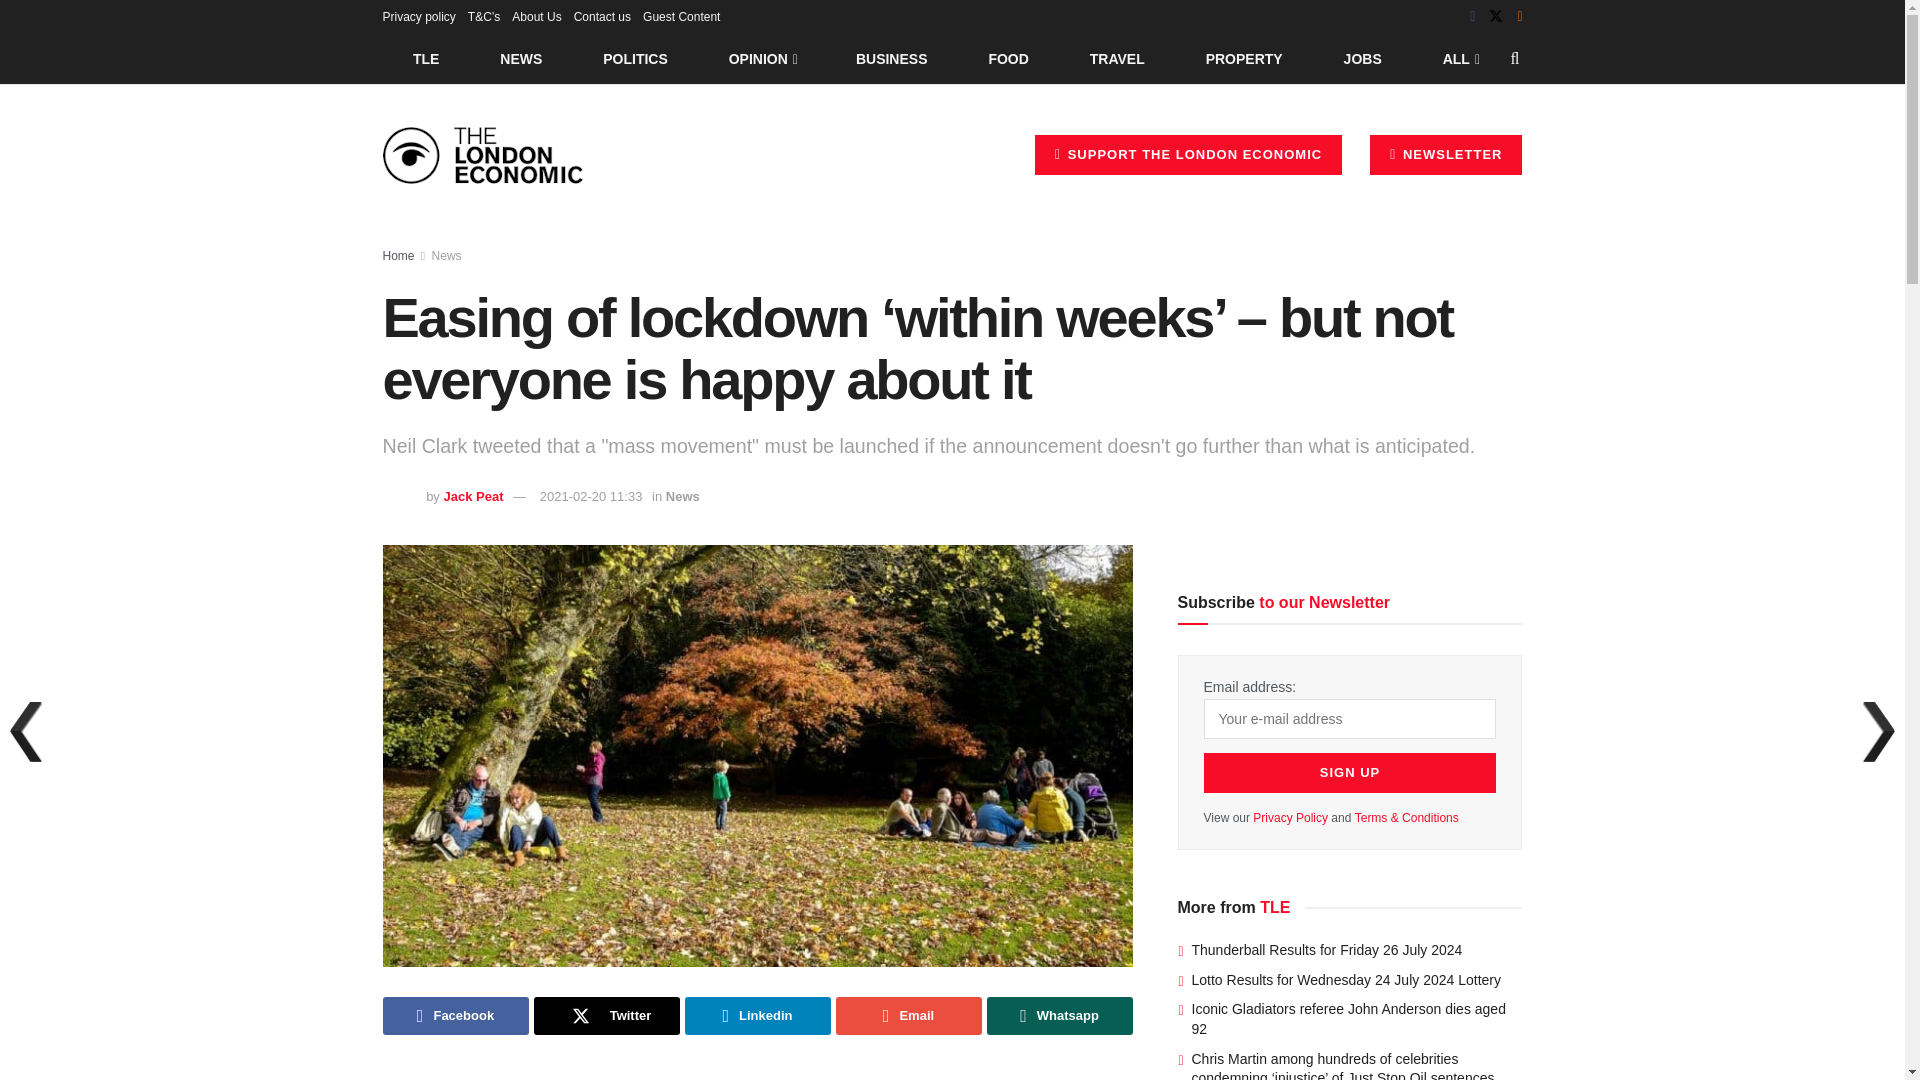  What do you see at coordinates (1362, 58) in the screenshot?
I see `JOBS` at bounding box center [1362, 58].